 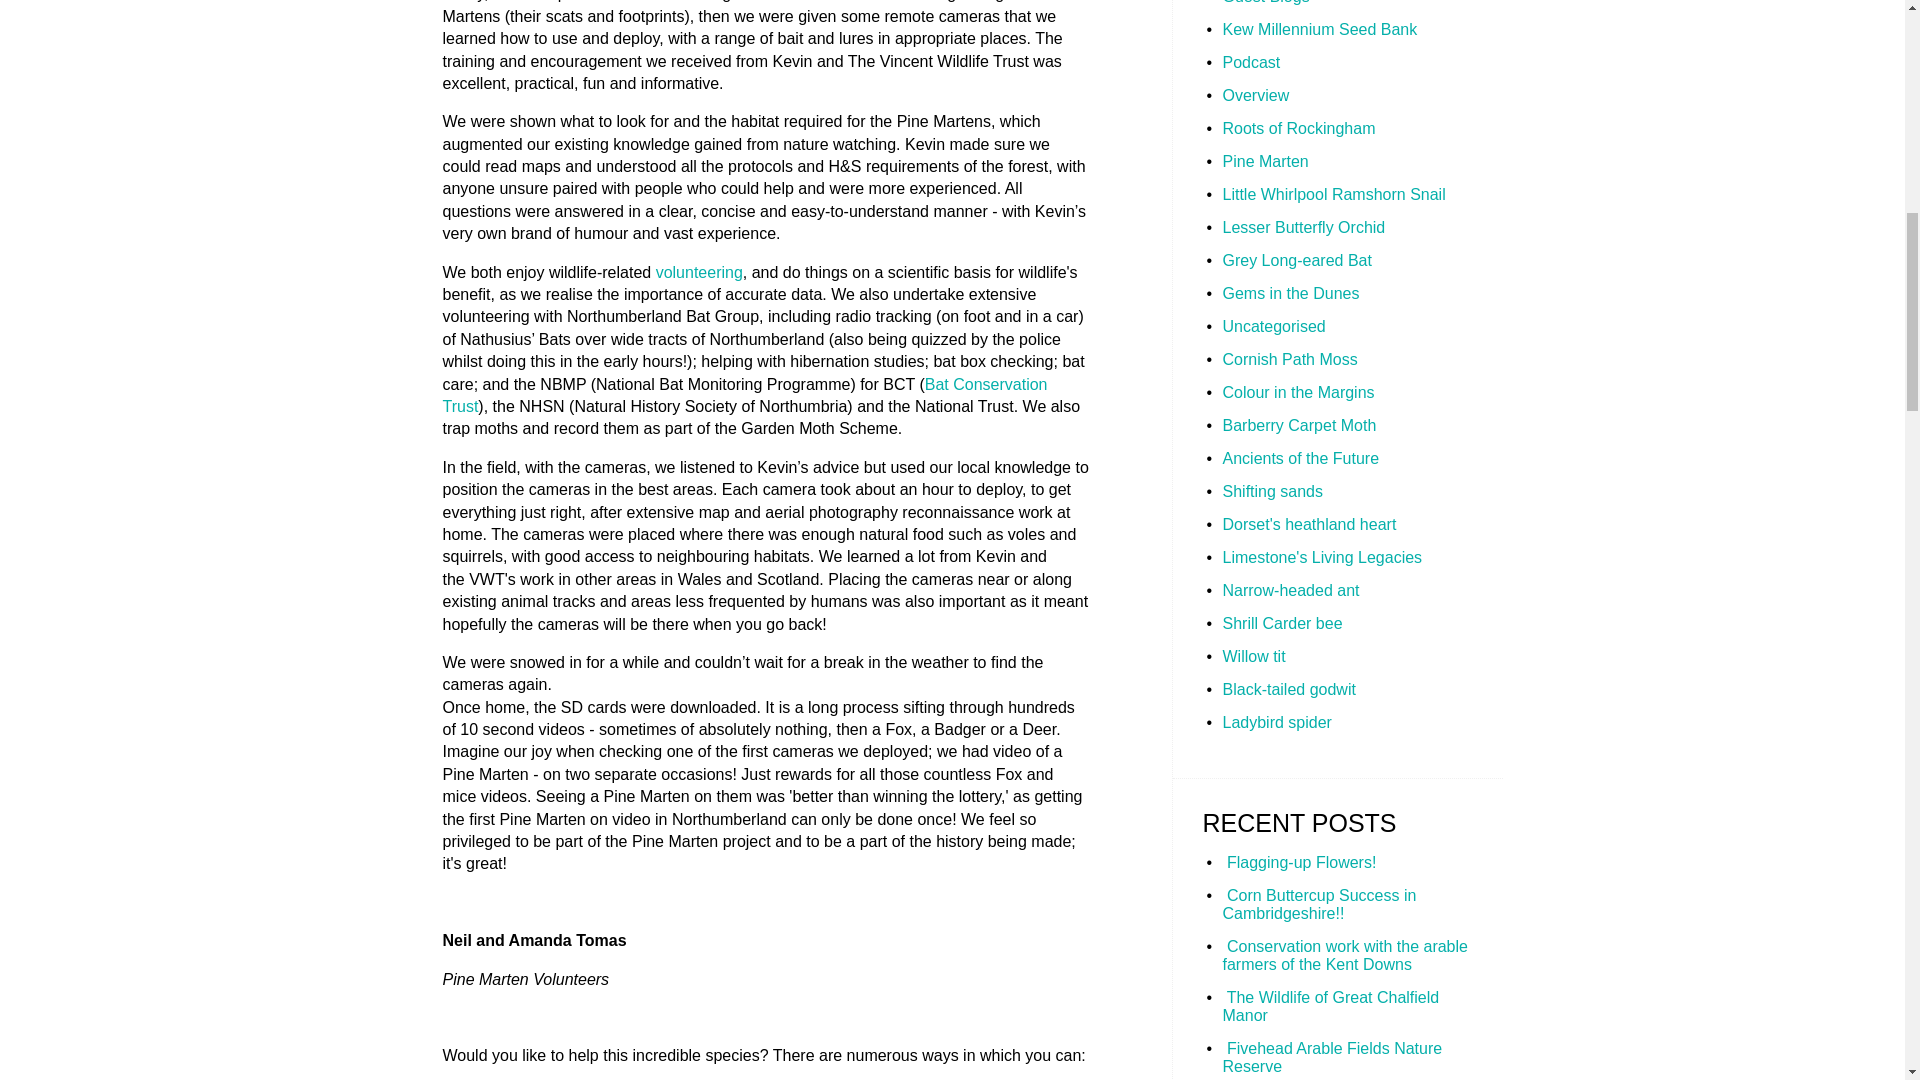 What do you see at coordinates (1272, 326) in the screenshot?
I see `Uncategorised` at bounding box center [1272, 326].